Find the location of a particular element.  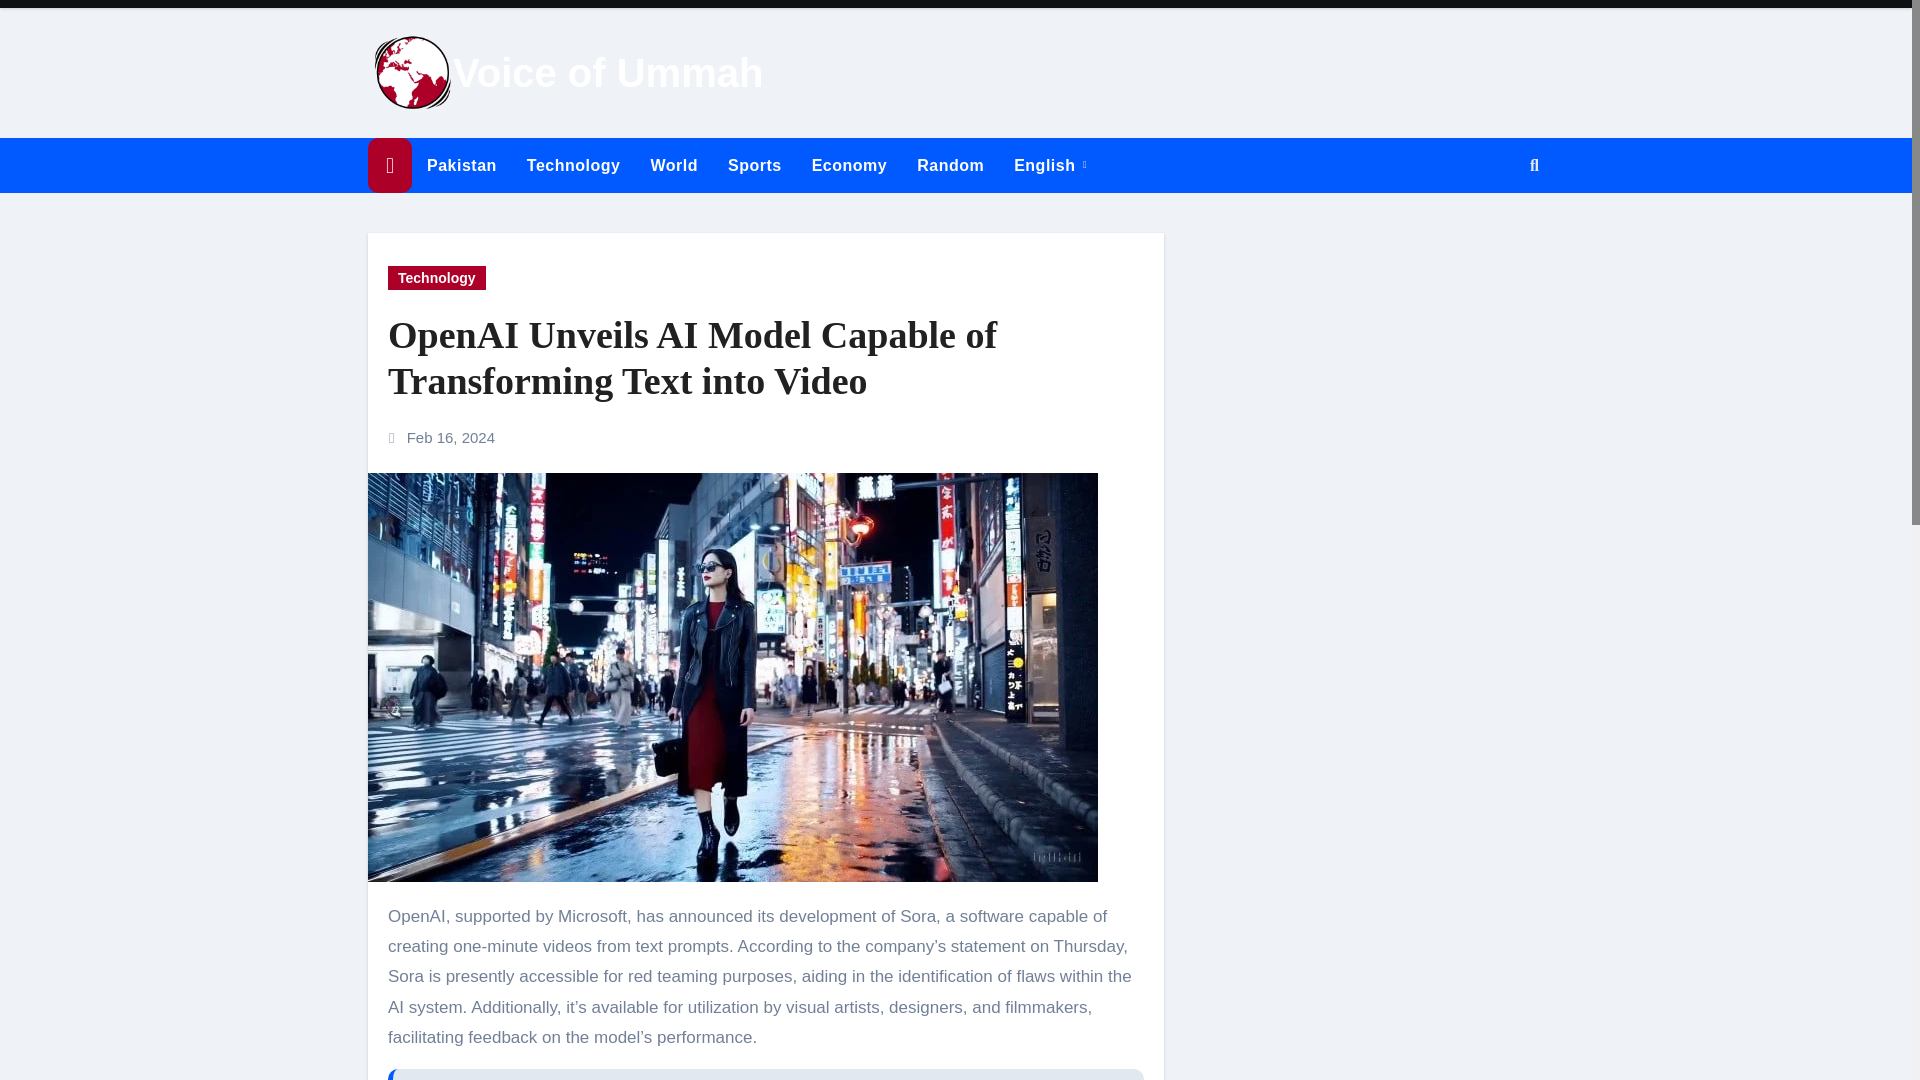

Random is located at coordinates (950, 166).